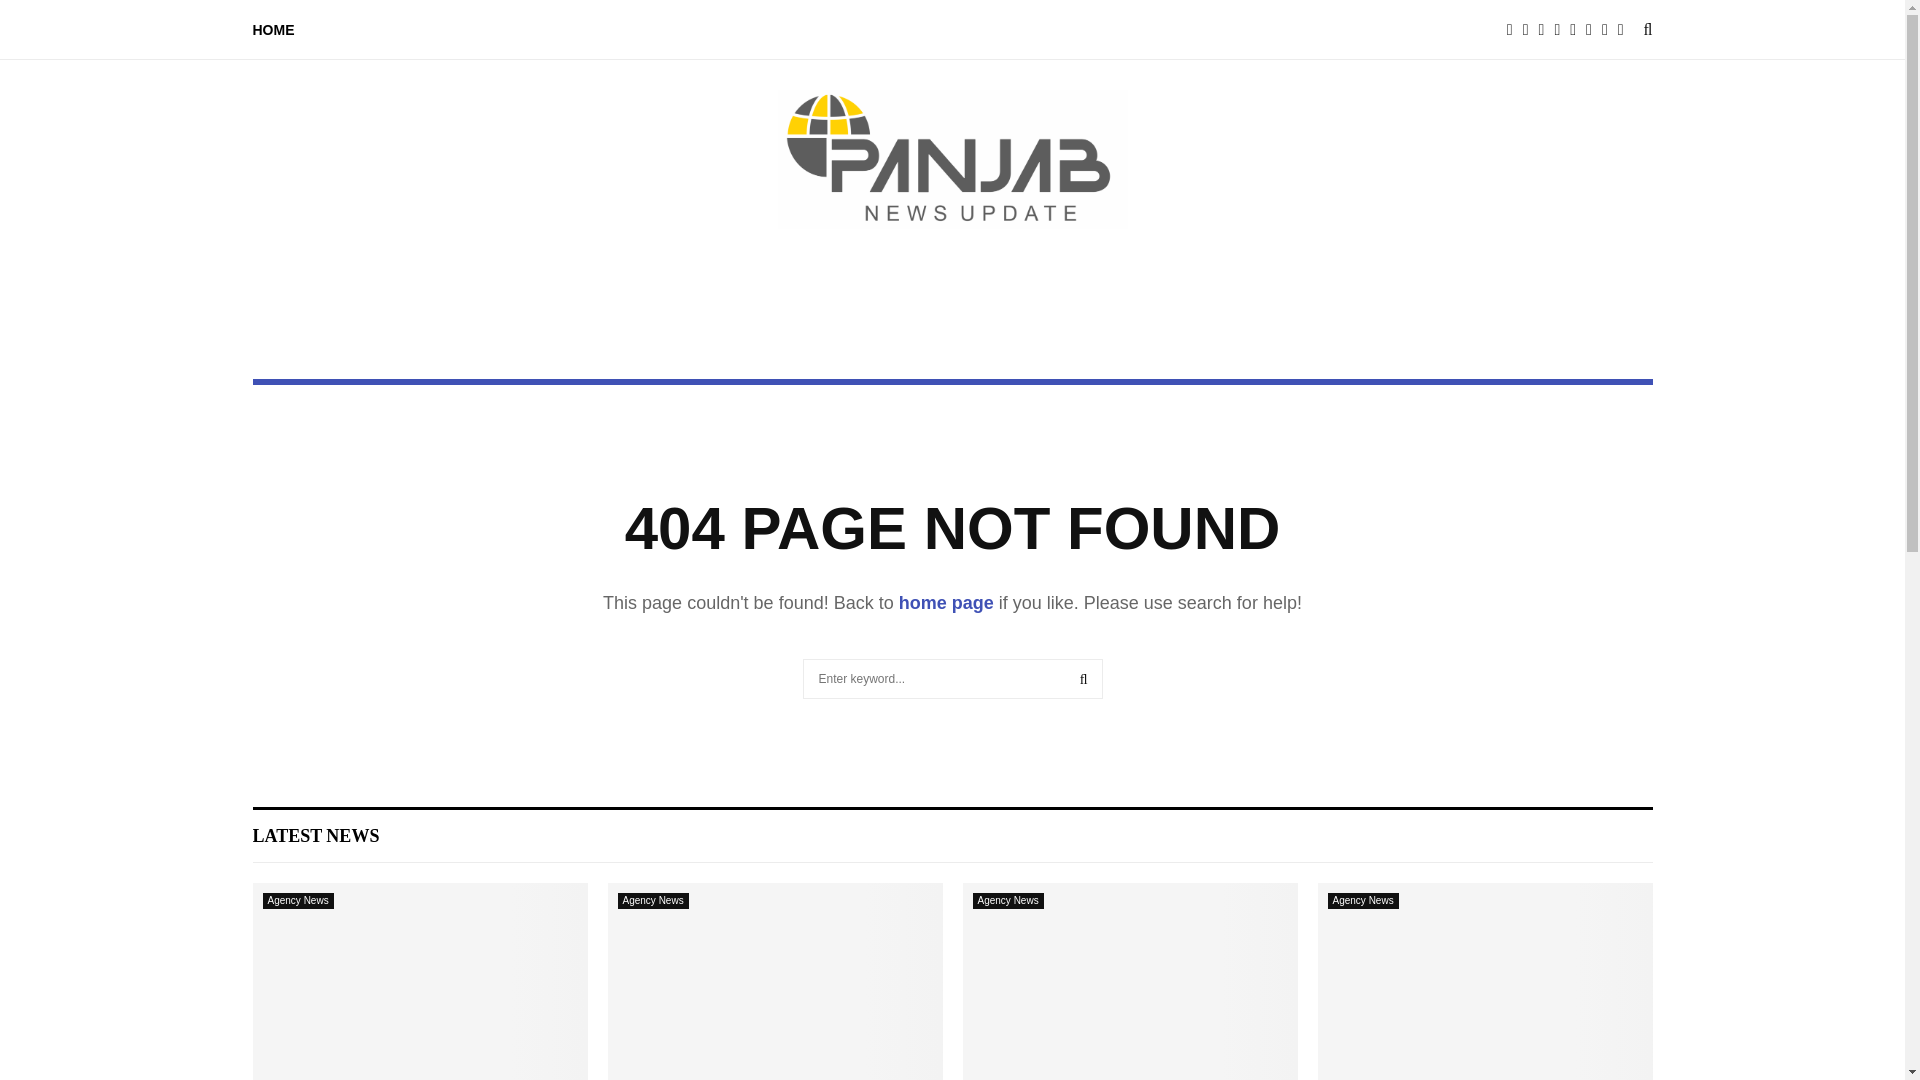  I want to click on View all posts in Agency News, so click(654, 901).